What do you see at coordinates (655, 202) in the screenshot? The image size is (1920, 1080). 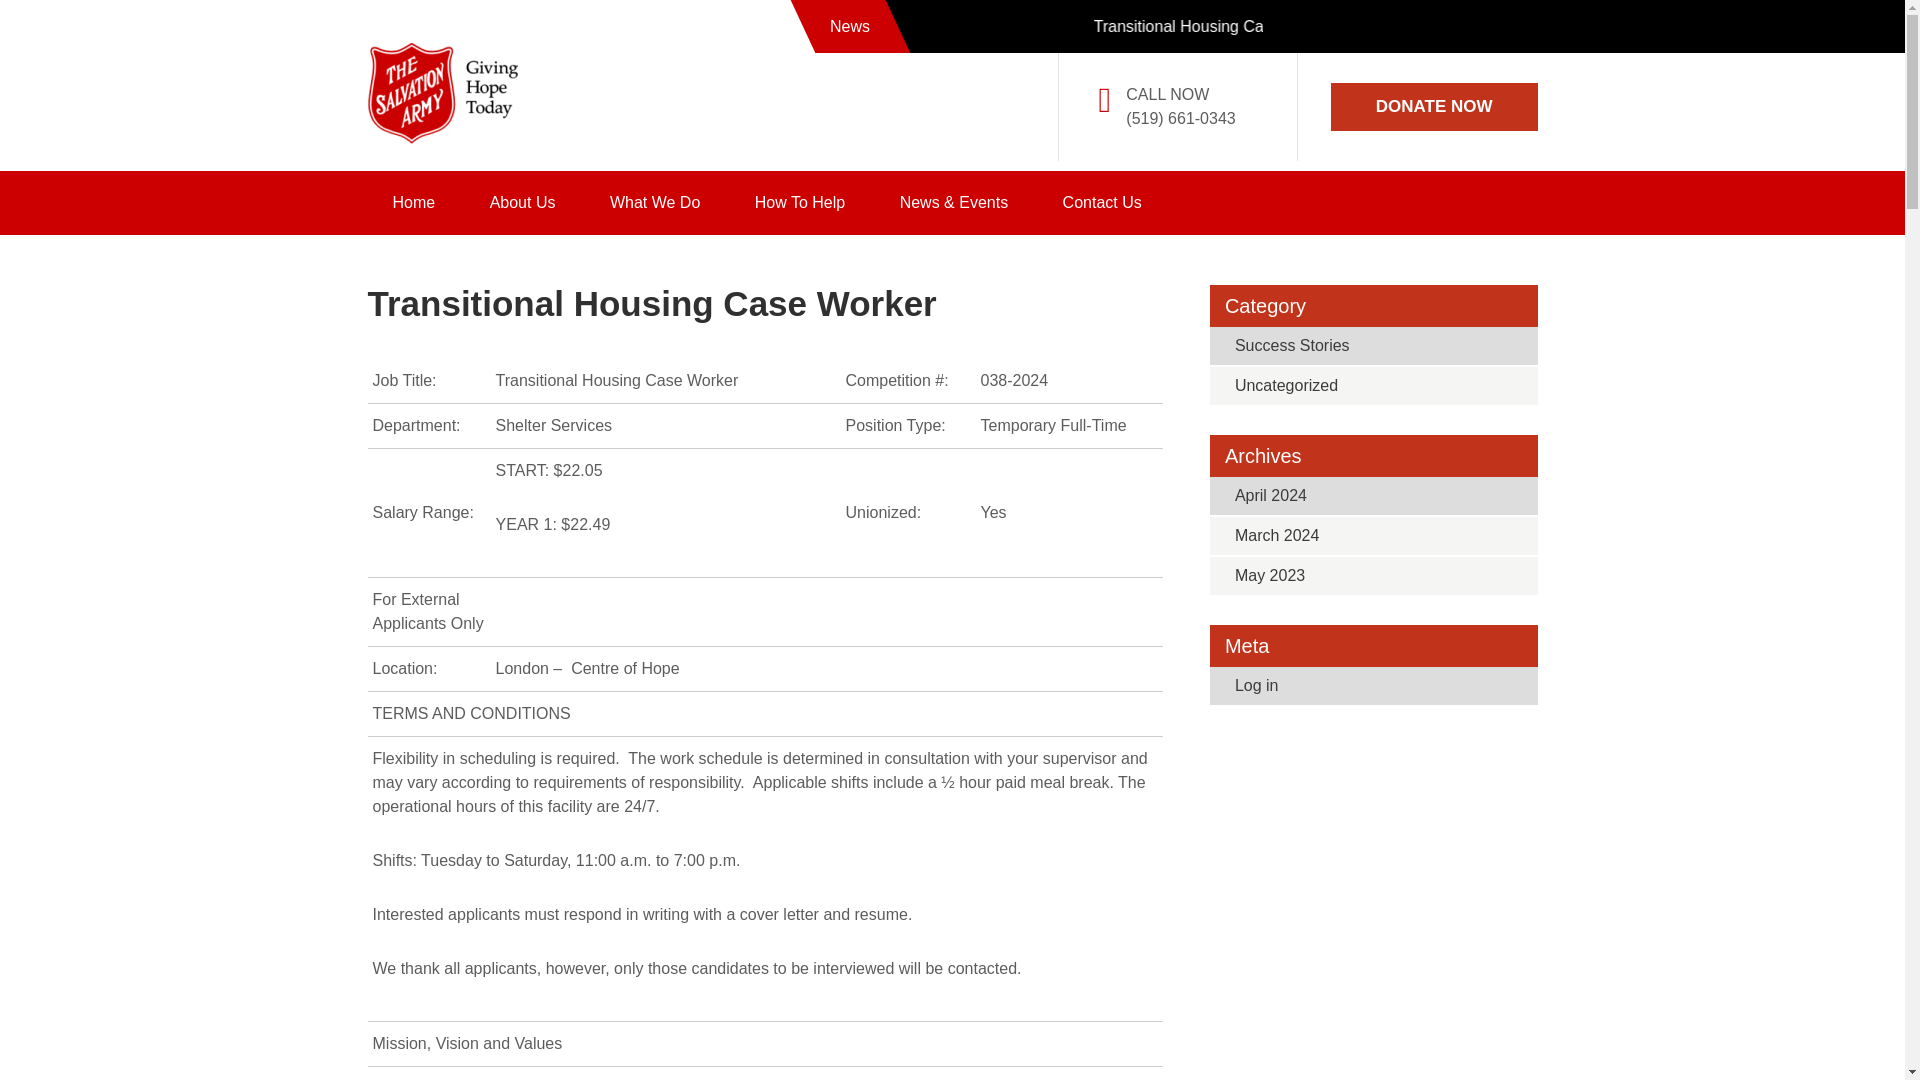 I see `What We Do` at bounding box center [655, 202].